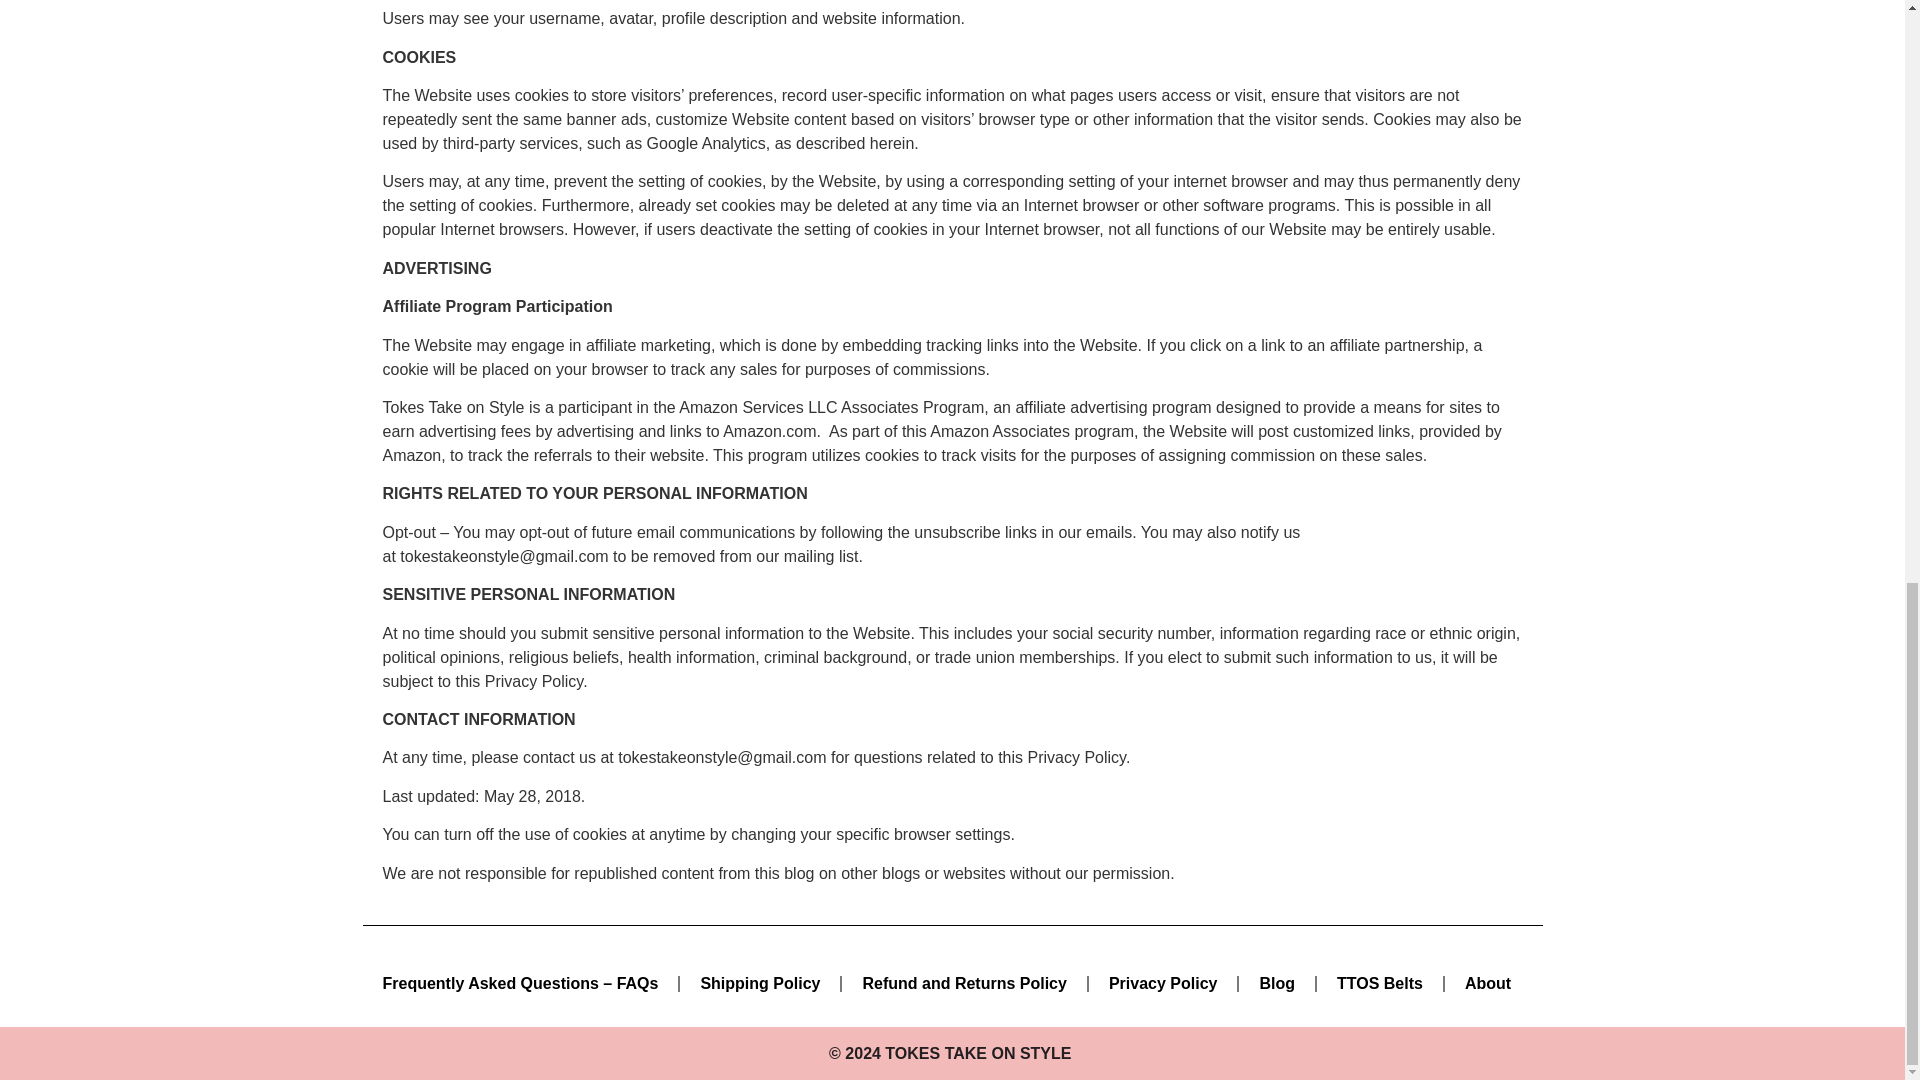  What do you see at coordinates (1163, 984) in the screenshot?
I see `Privacy Policy` at bounding box center [1163, 984].